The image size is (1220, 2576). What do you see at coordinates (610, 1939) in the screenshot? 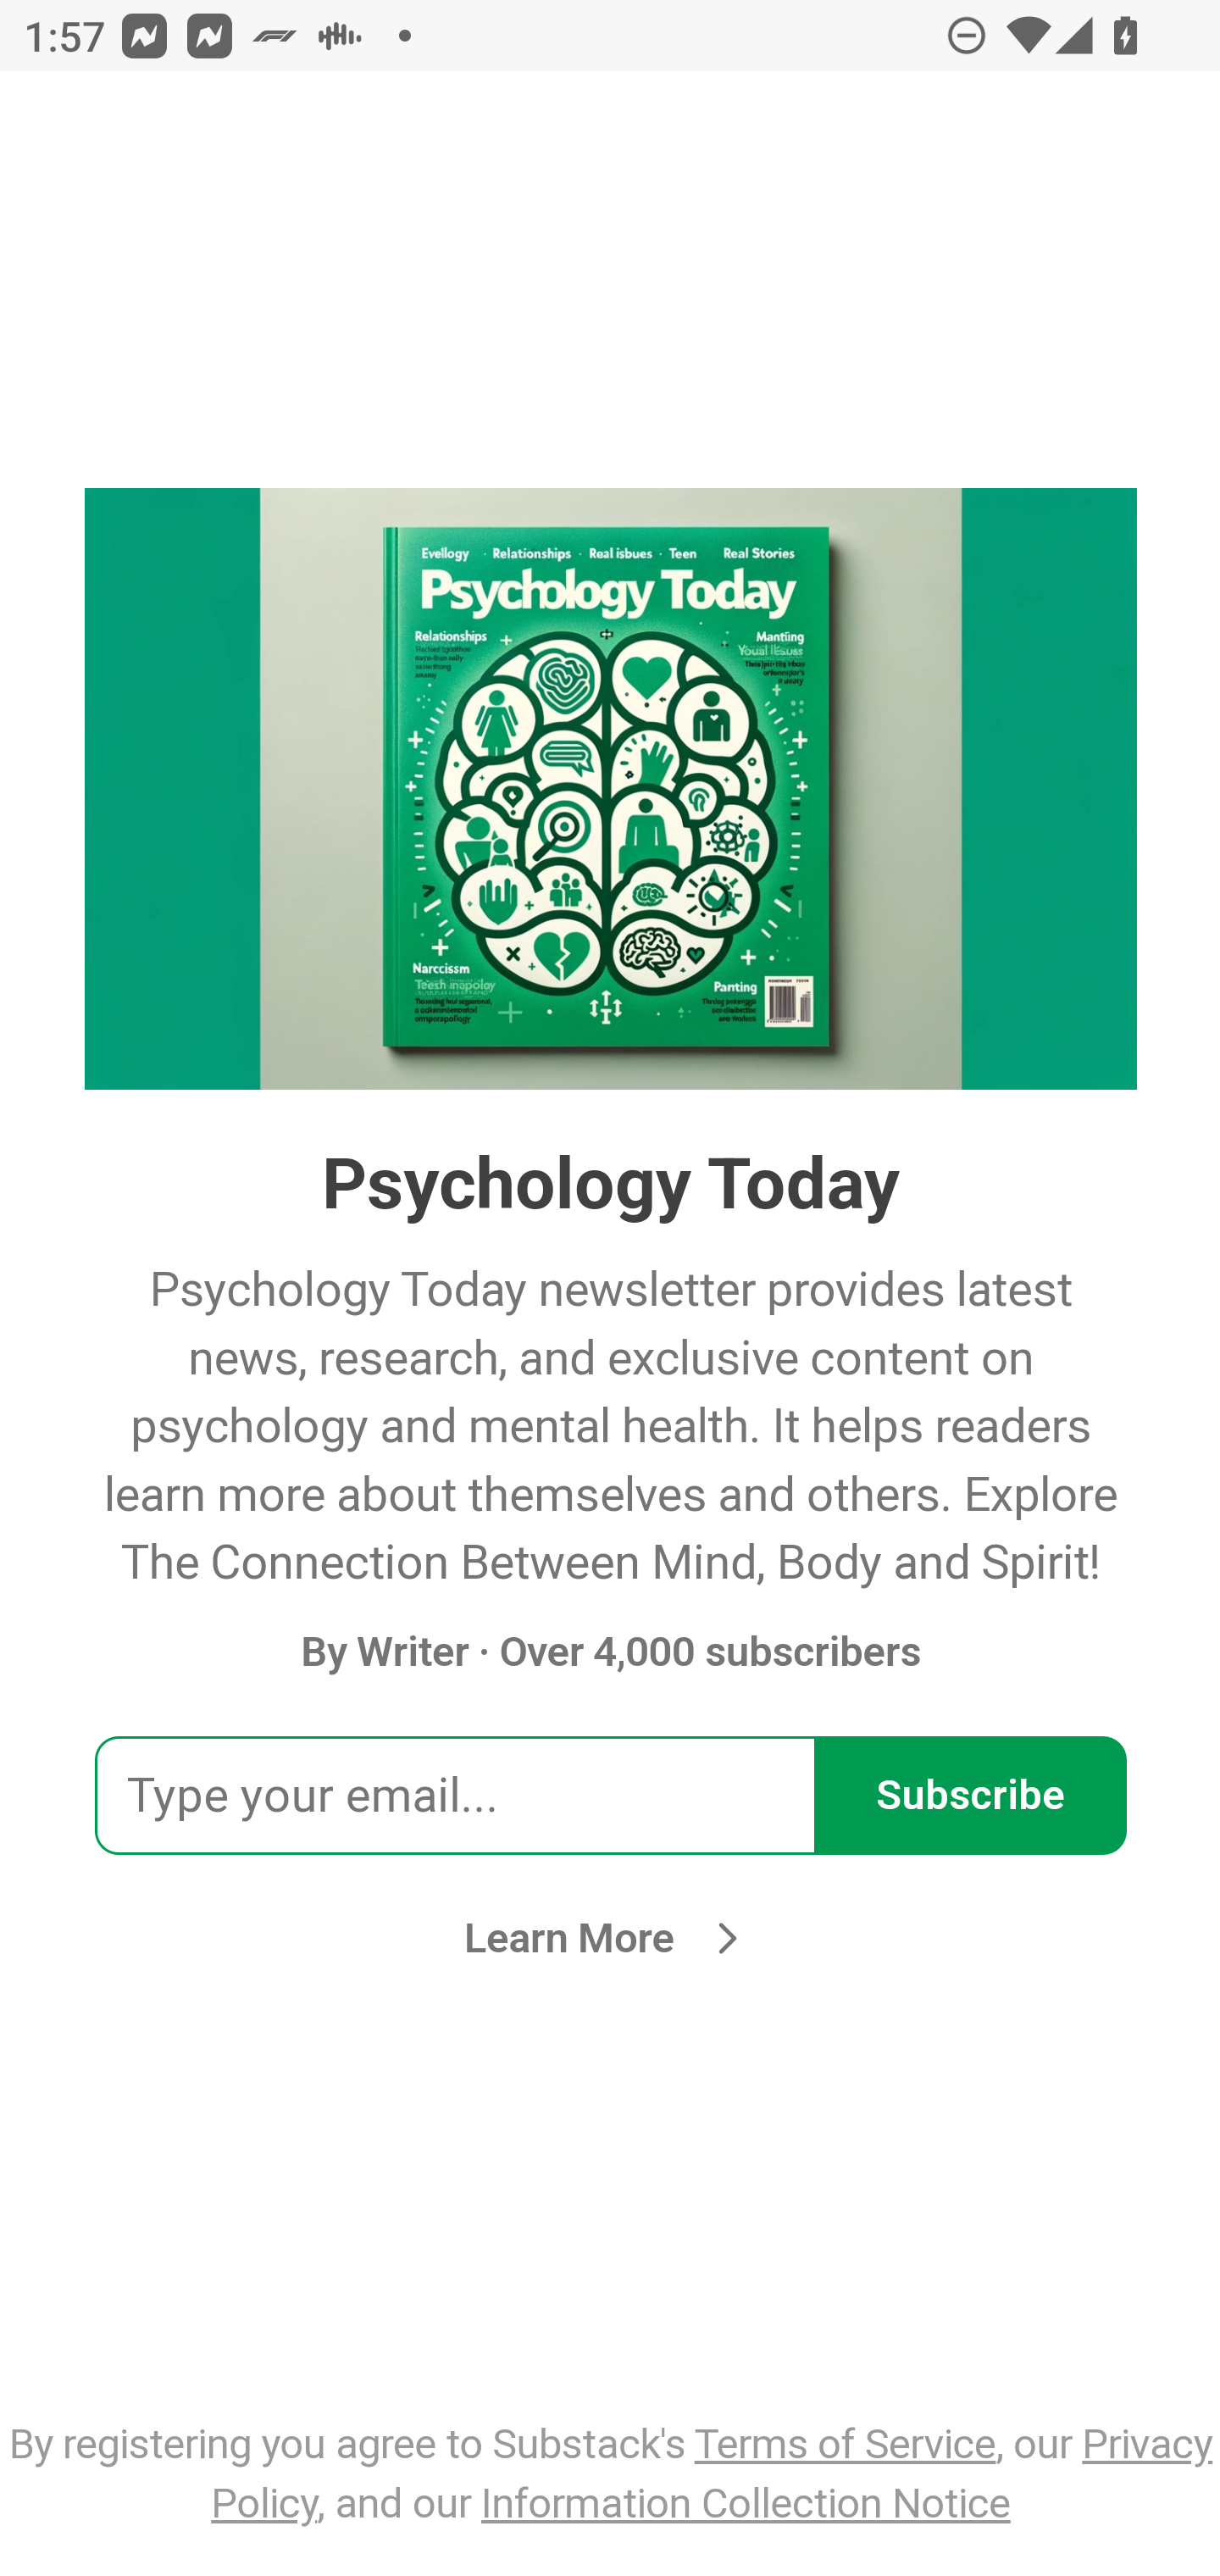
I see `Learn More` at bounding box center [610, 1939].